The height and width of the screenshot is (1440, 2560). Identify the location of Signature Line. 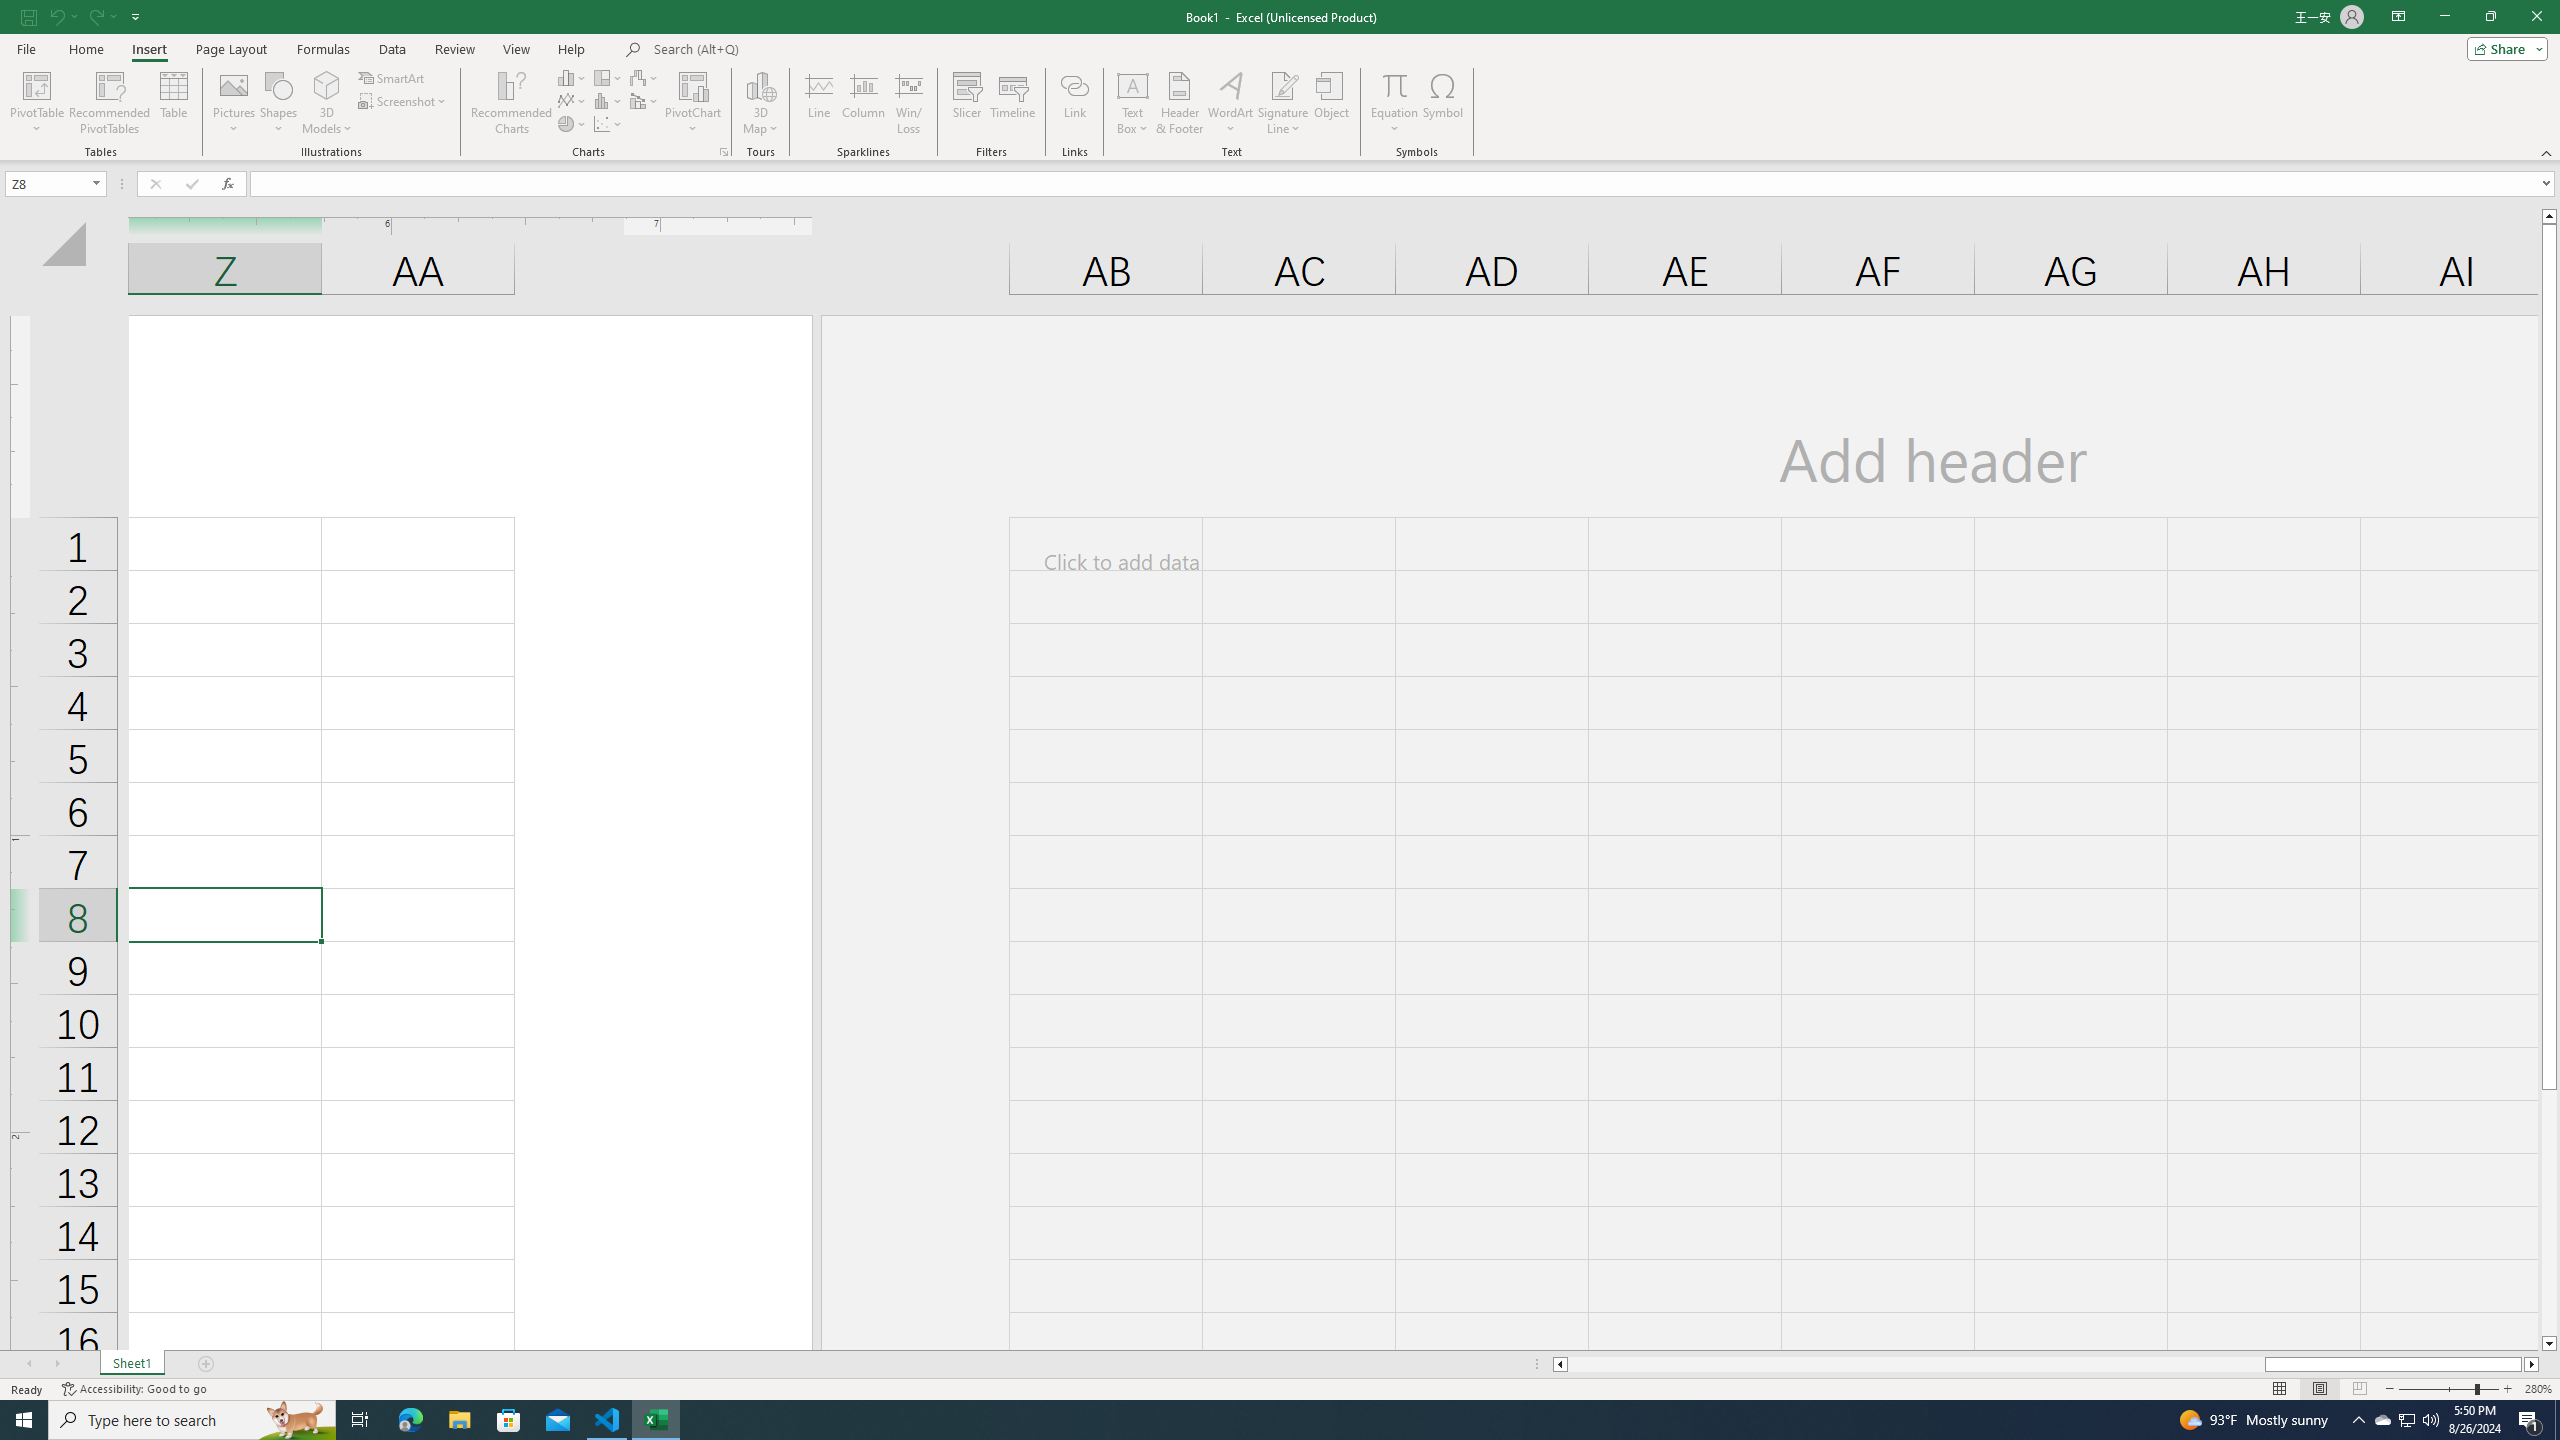
(1283, 103).